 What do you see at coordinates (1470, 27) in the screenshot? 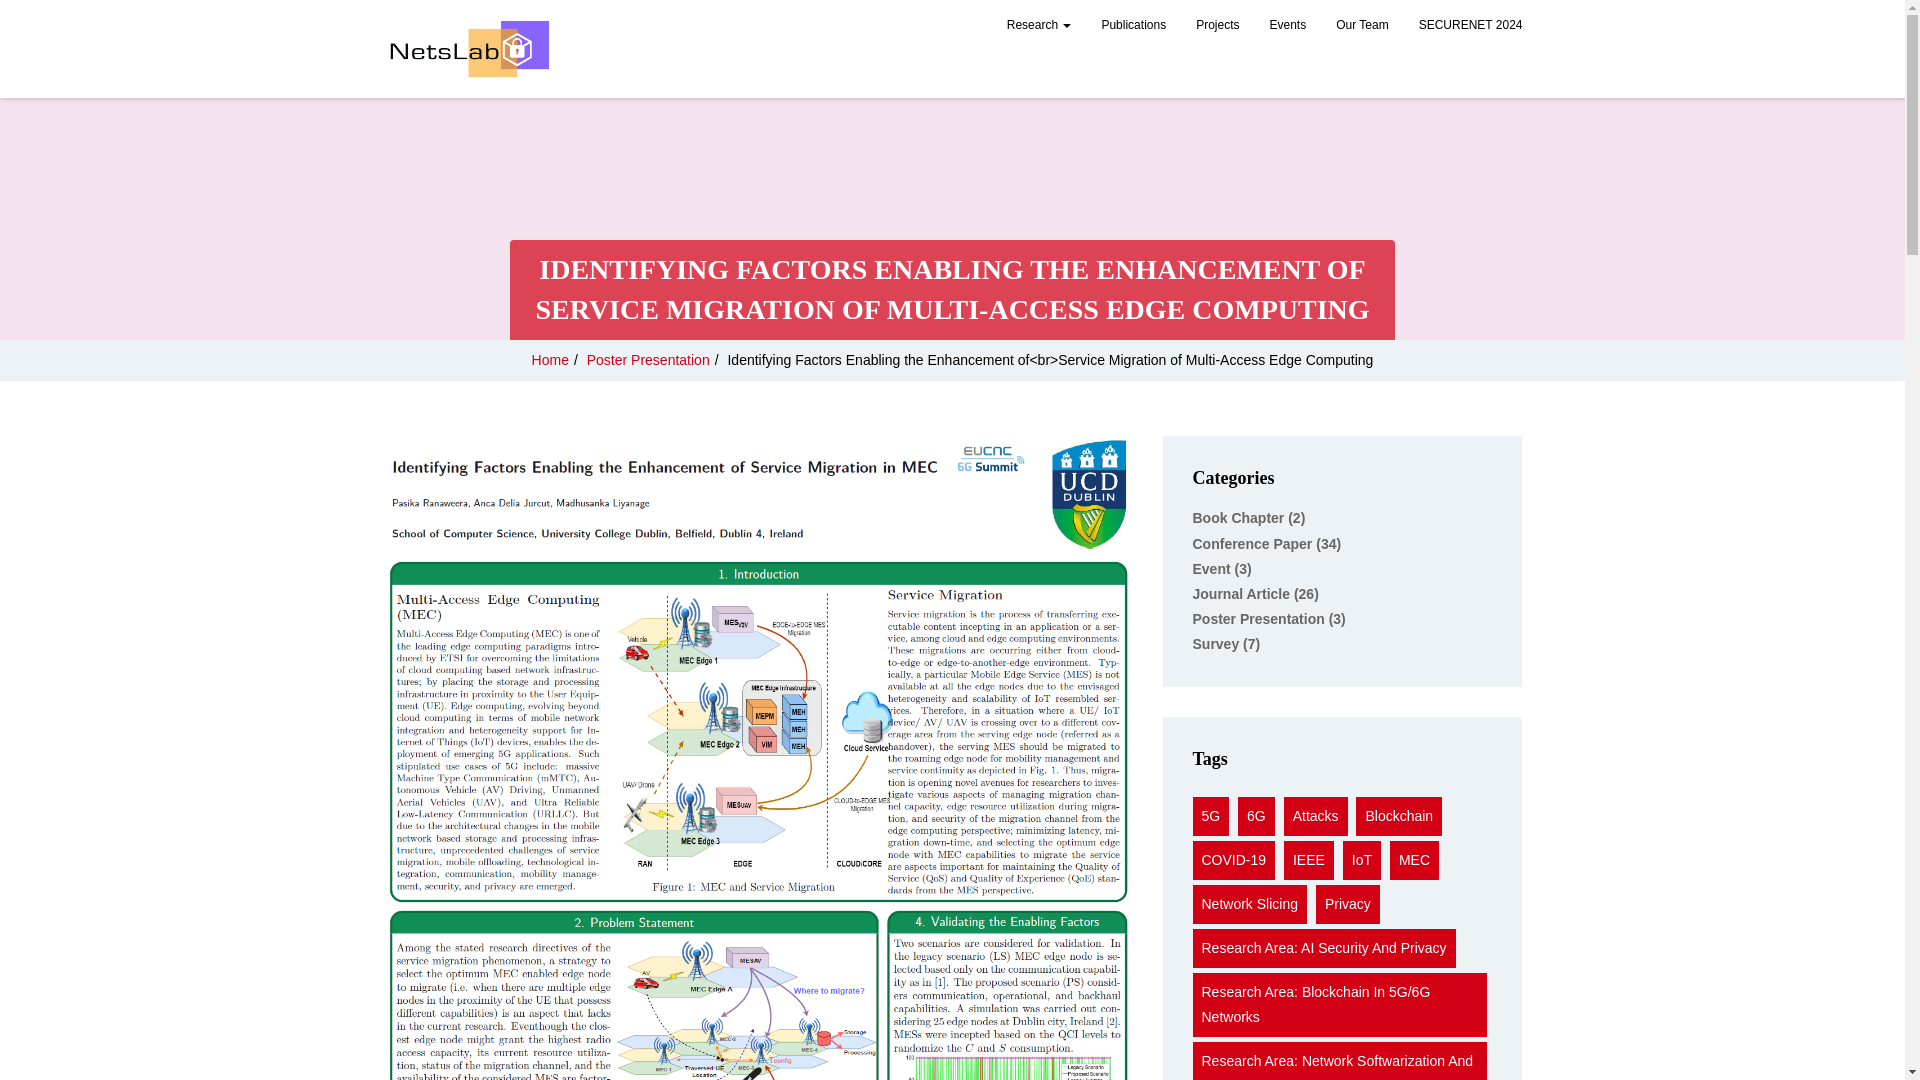
I see `SECURENET 2024` at bounding box center [1470, 27].